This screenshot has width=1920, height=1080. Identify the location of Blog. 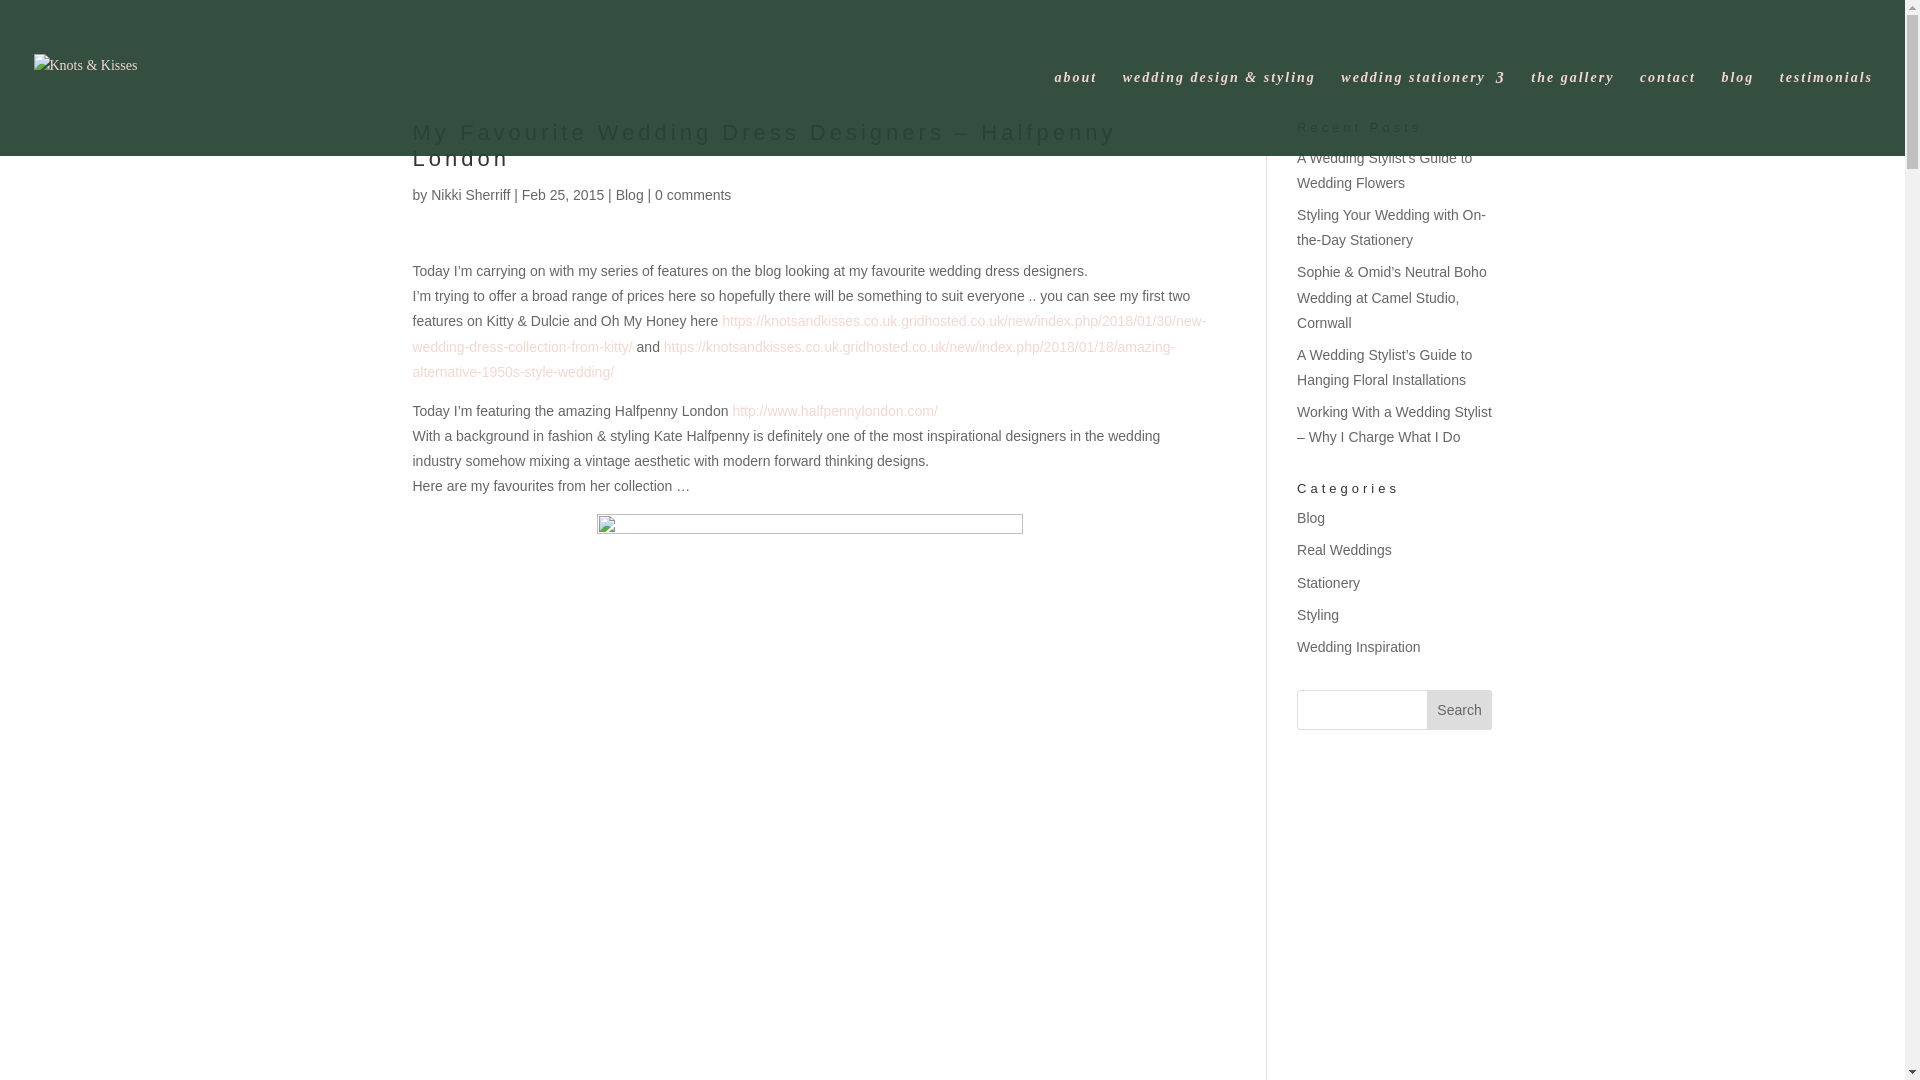
(630, 194).